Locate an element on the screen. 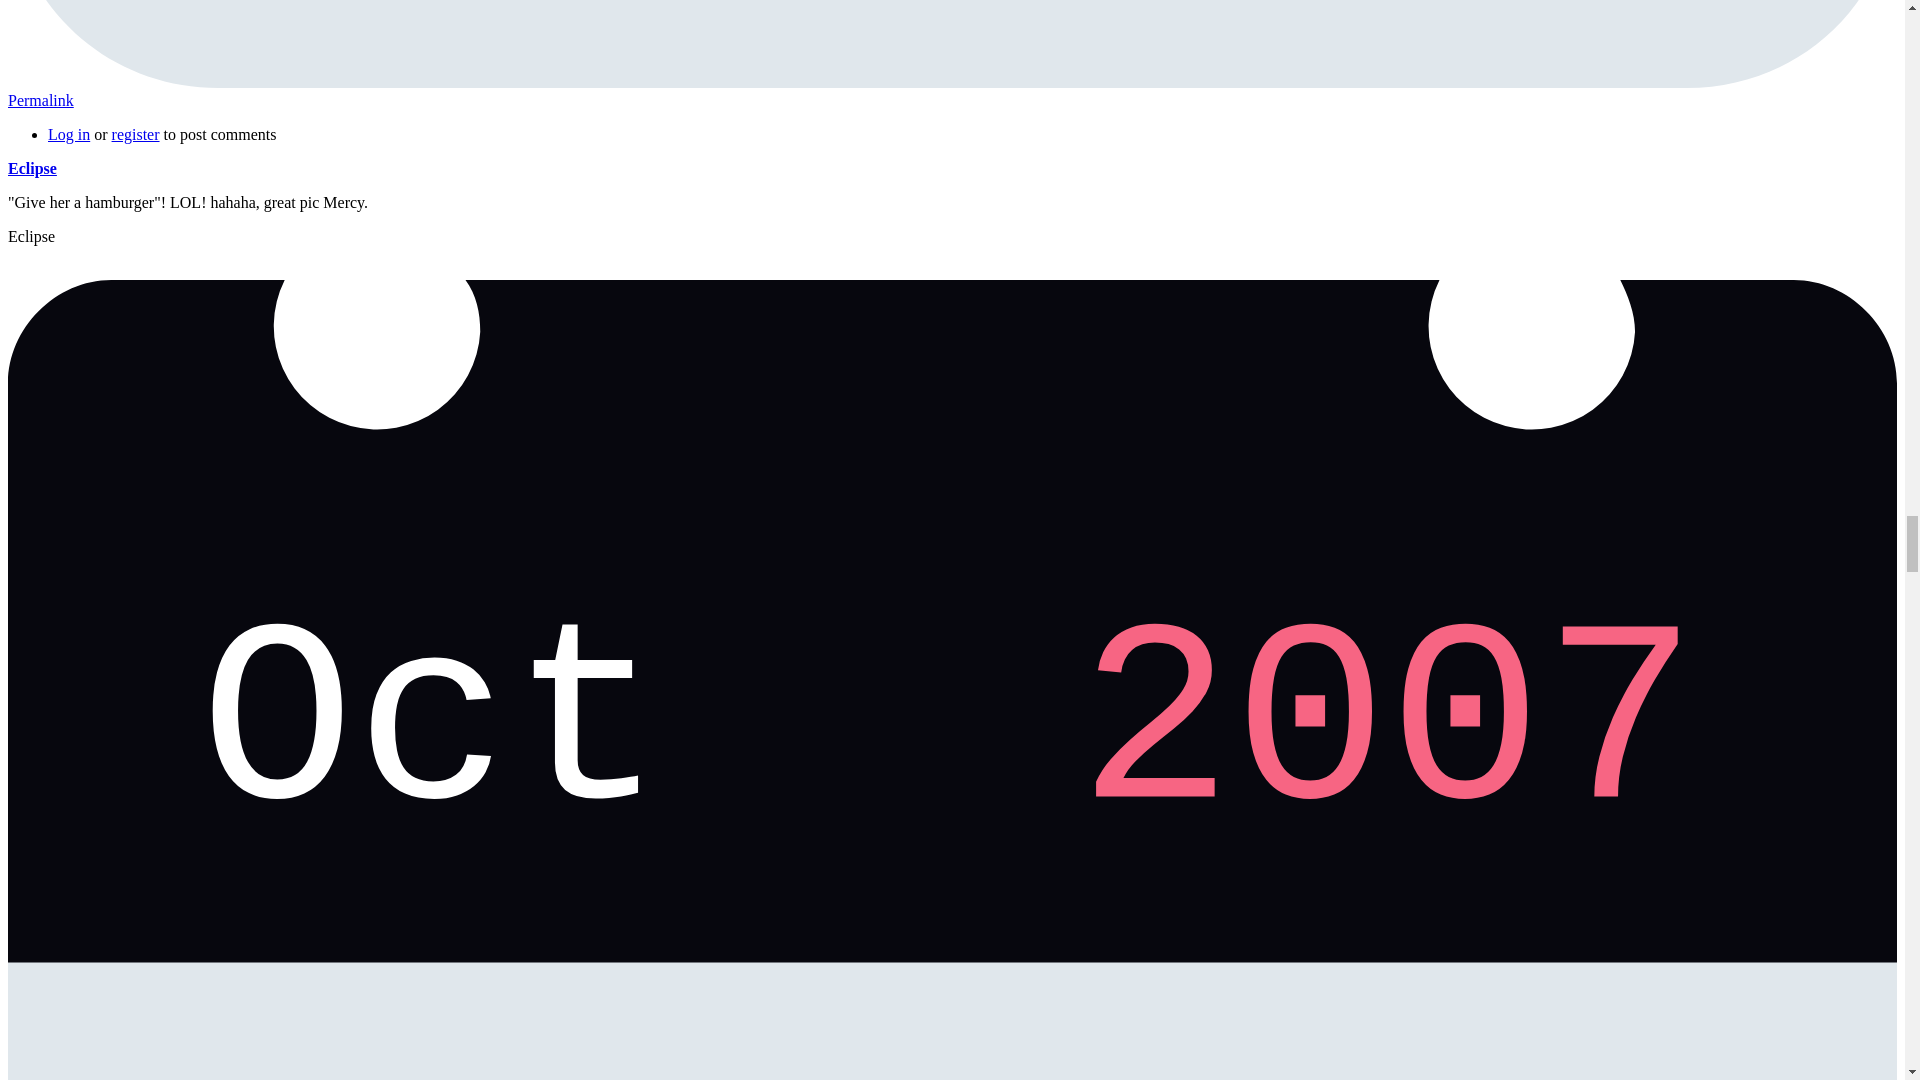  Log in is located at coordinates (69, 134).